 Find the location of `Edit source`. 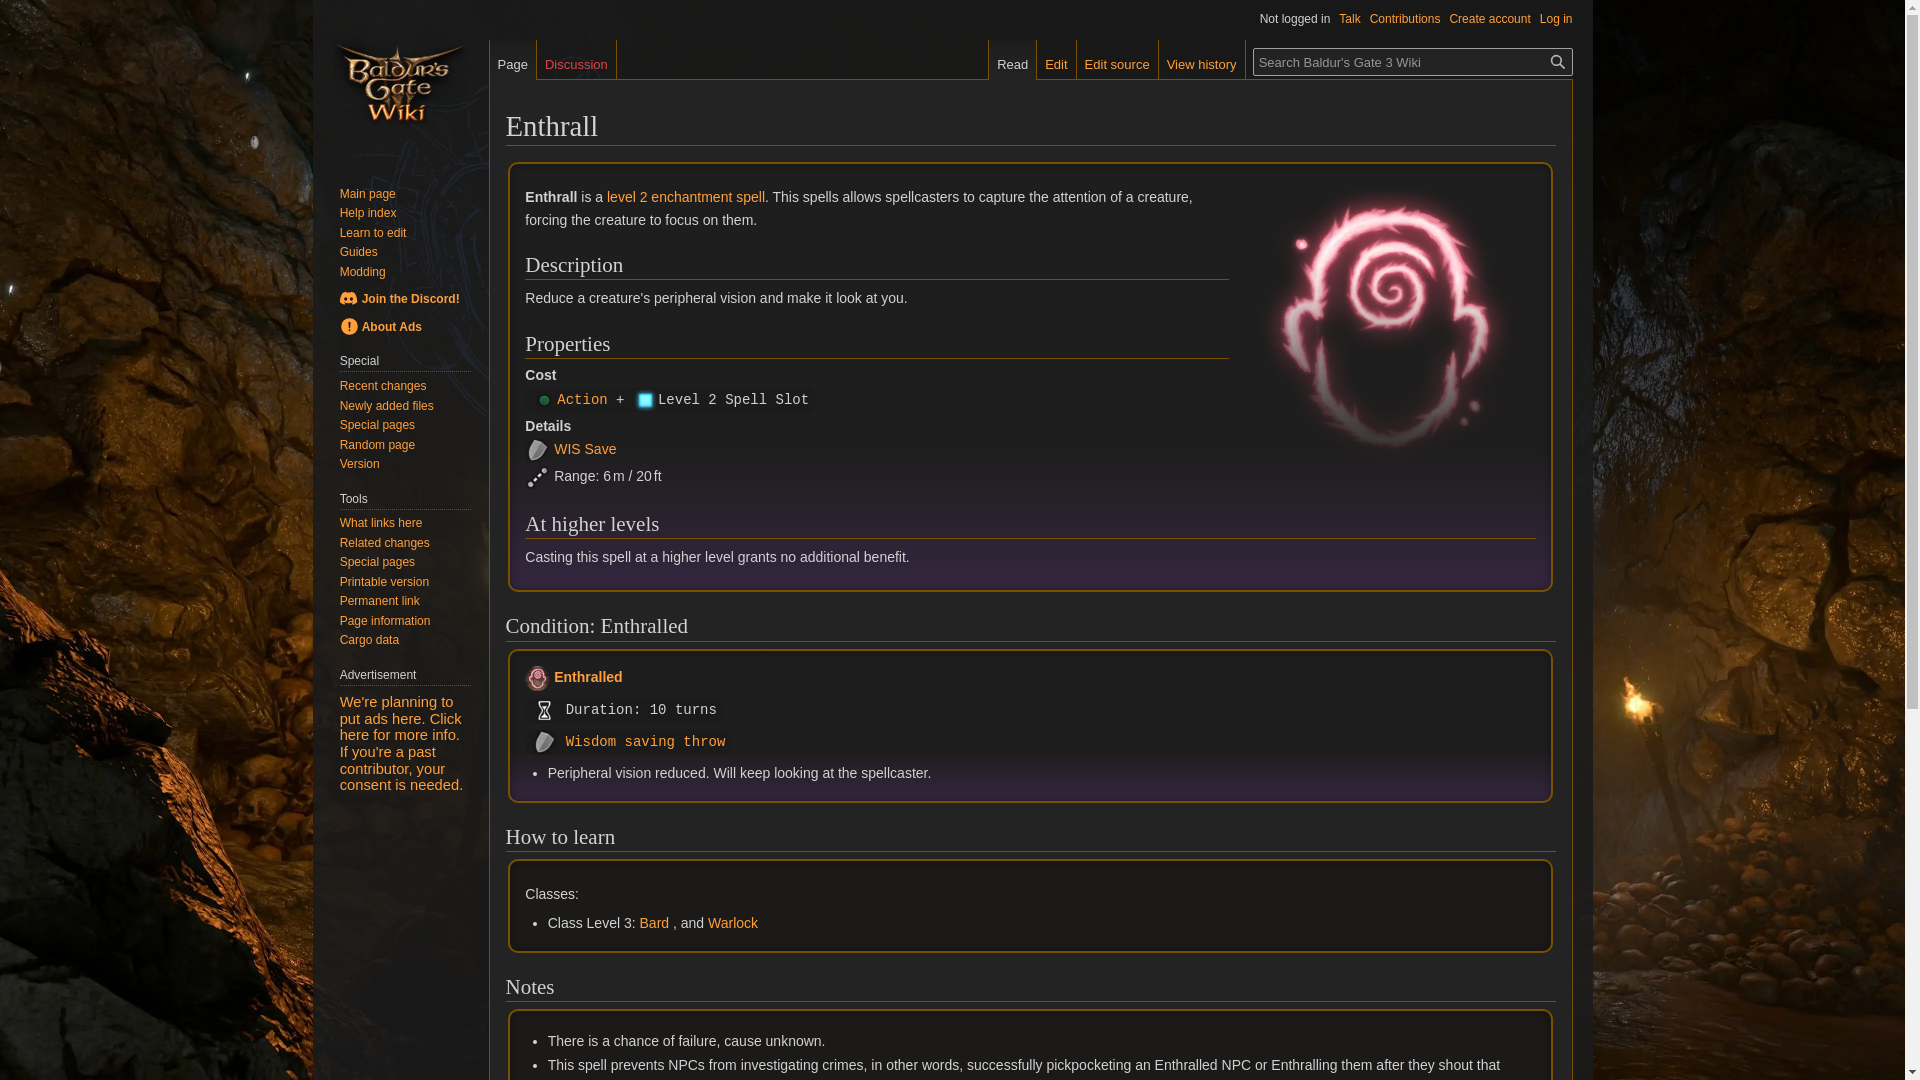

Edit source is located at coordinates (1117, 59).